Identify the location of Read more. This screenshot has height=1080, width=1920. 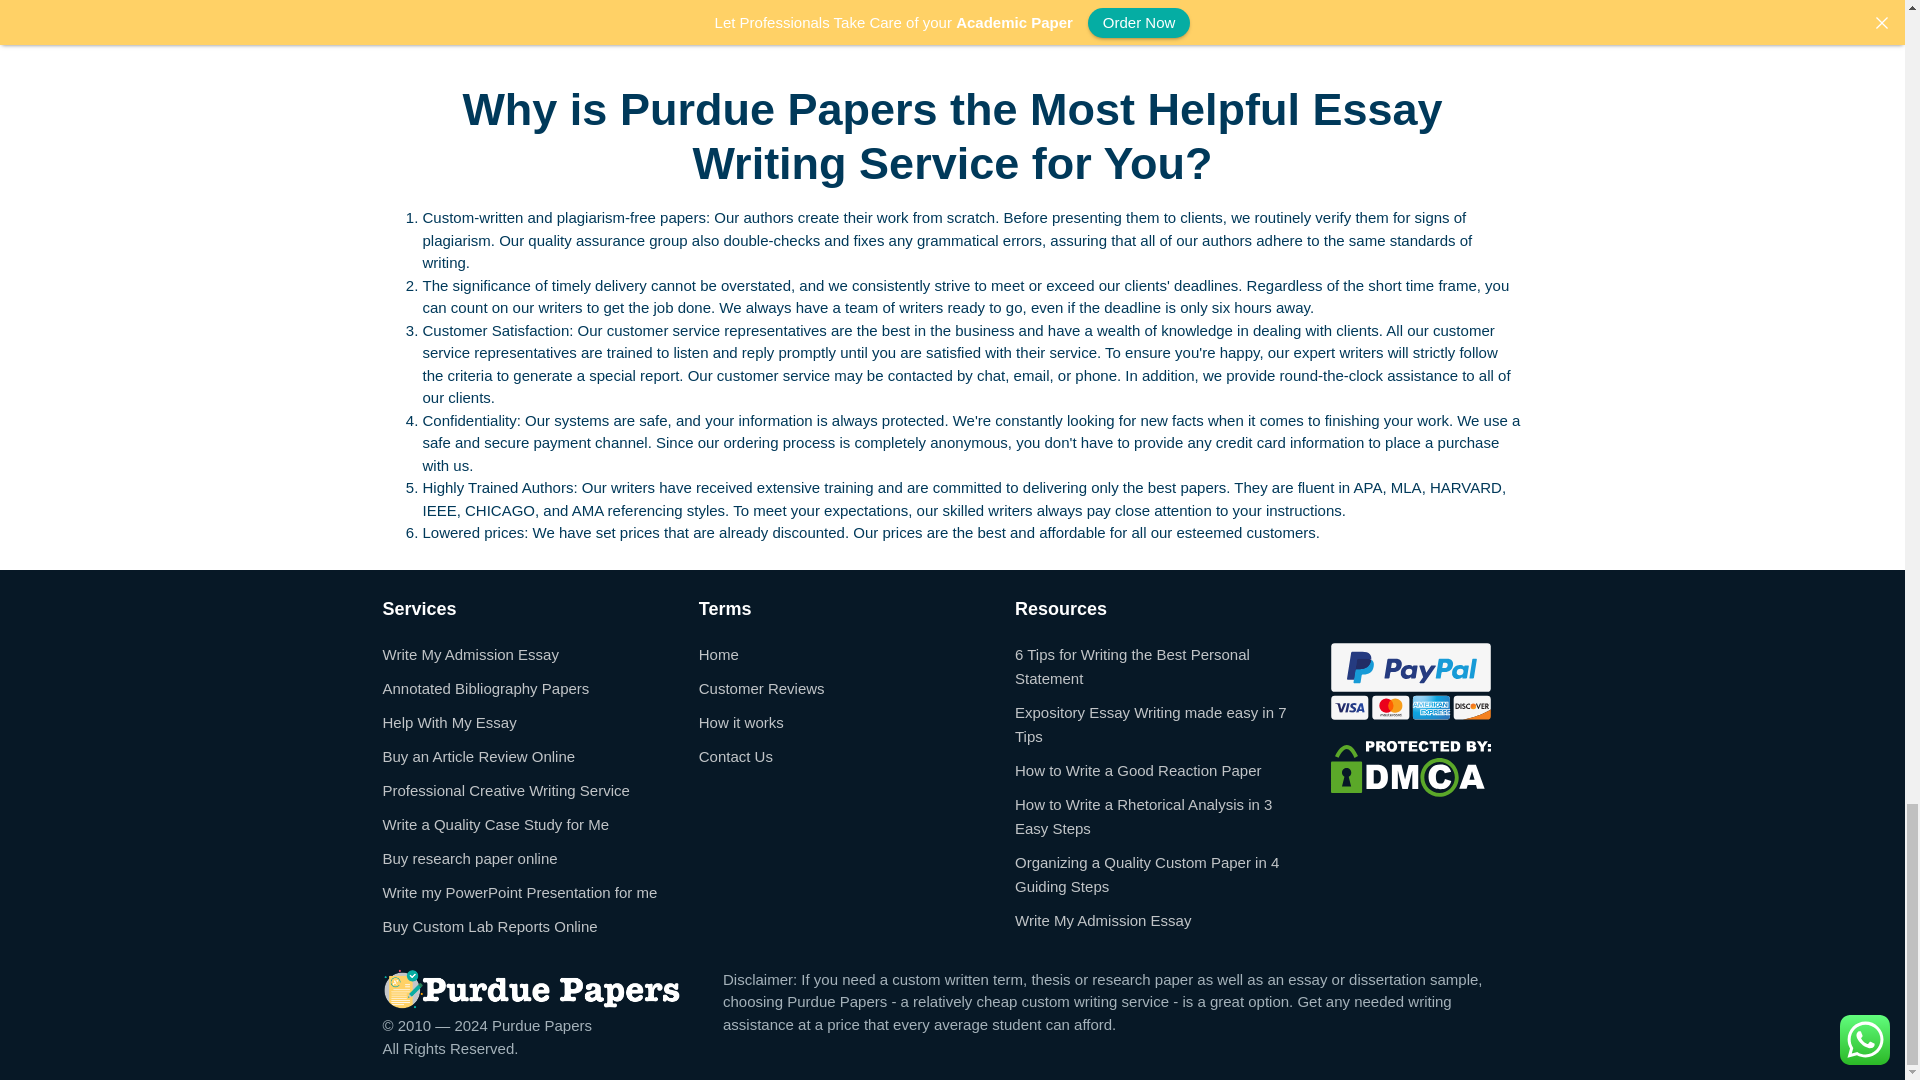
(434, 16).